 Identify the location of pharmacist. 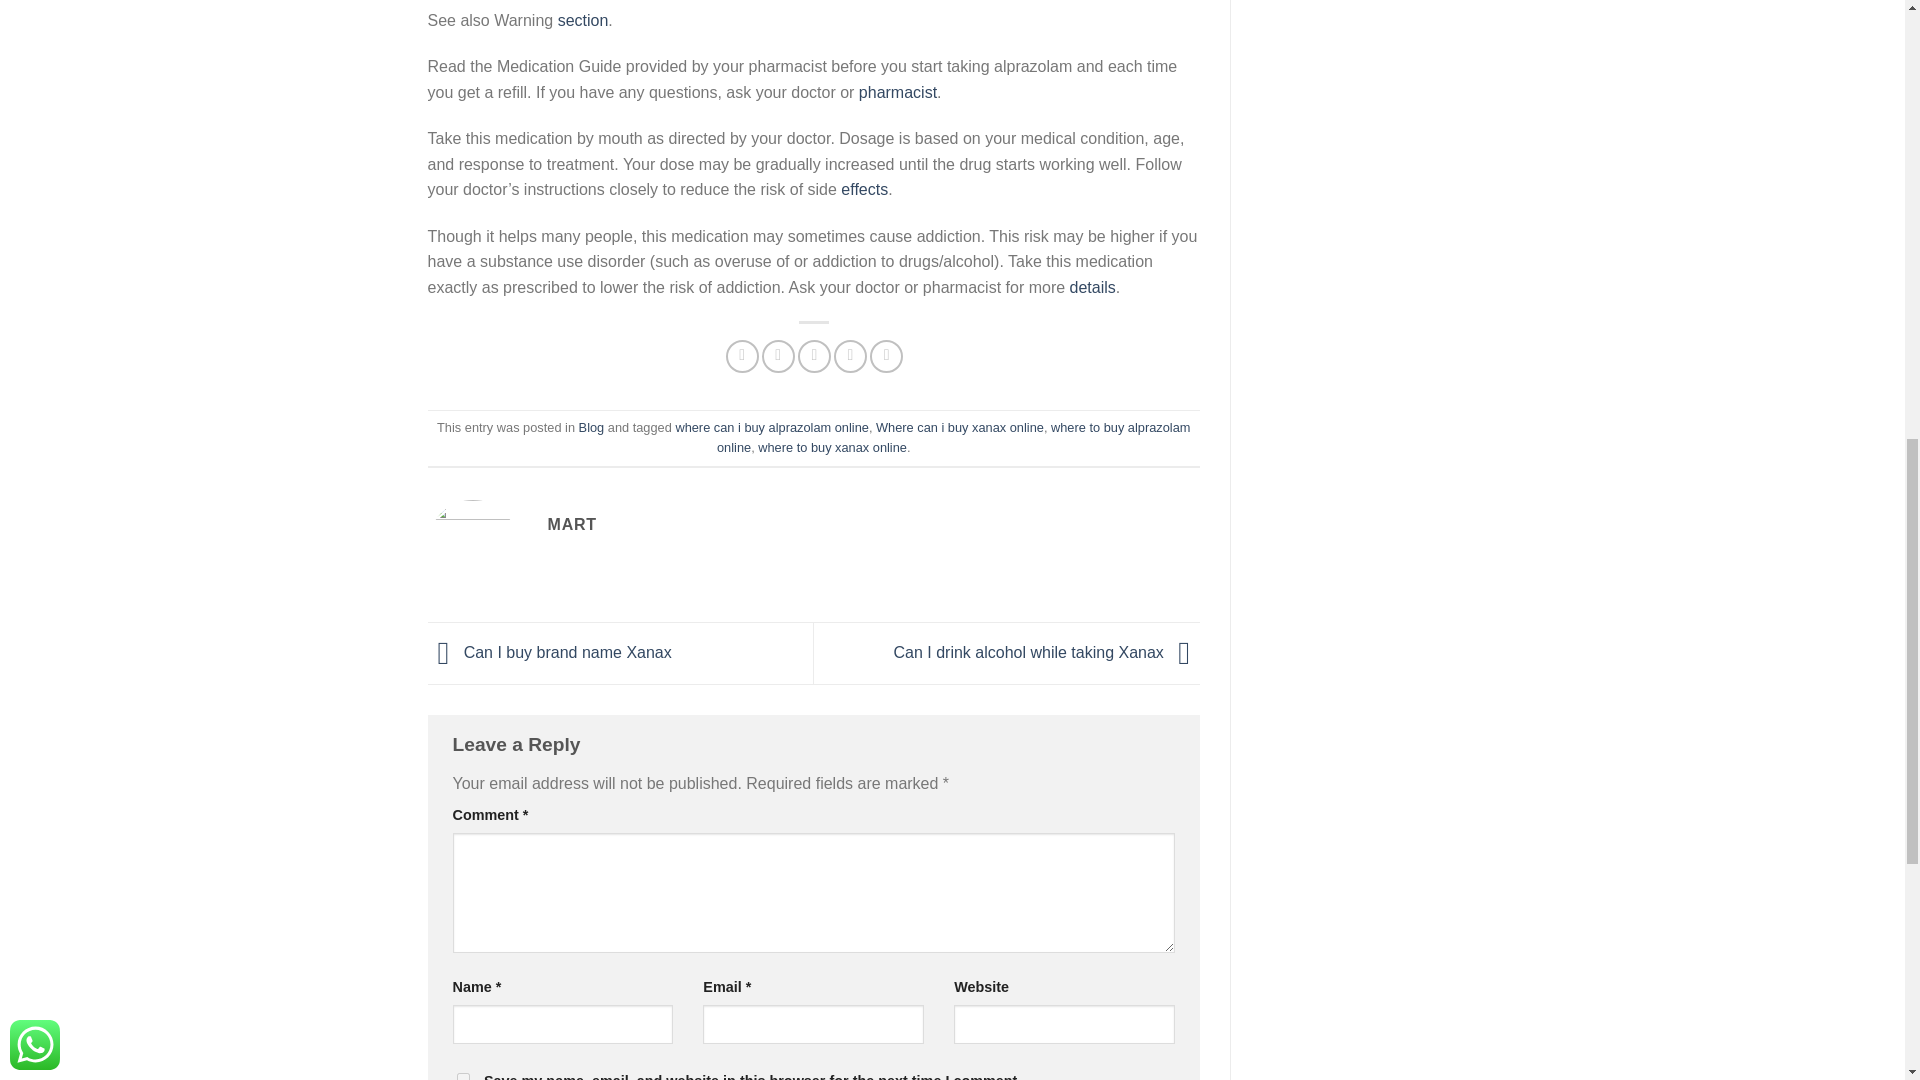
(897, 92).